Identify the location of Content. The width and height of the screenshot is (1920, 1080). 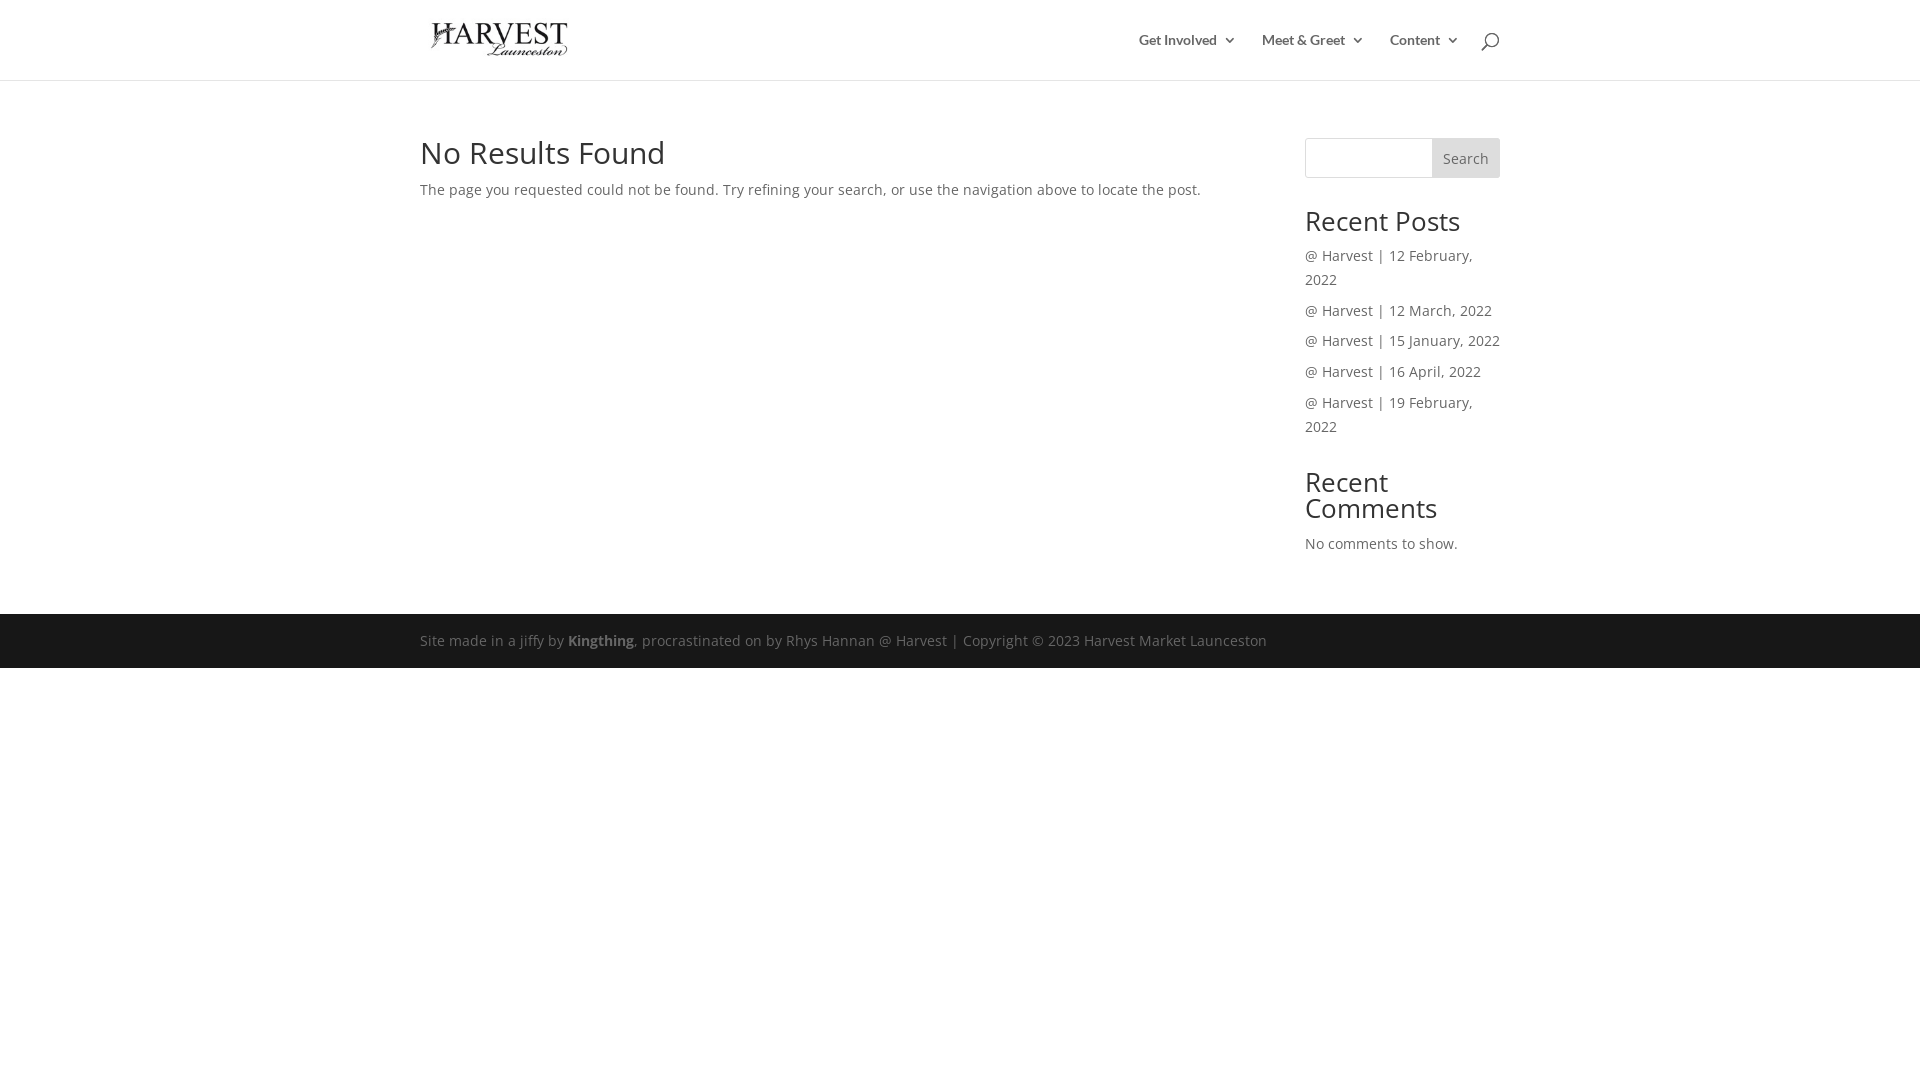
(1425, 56).